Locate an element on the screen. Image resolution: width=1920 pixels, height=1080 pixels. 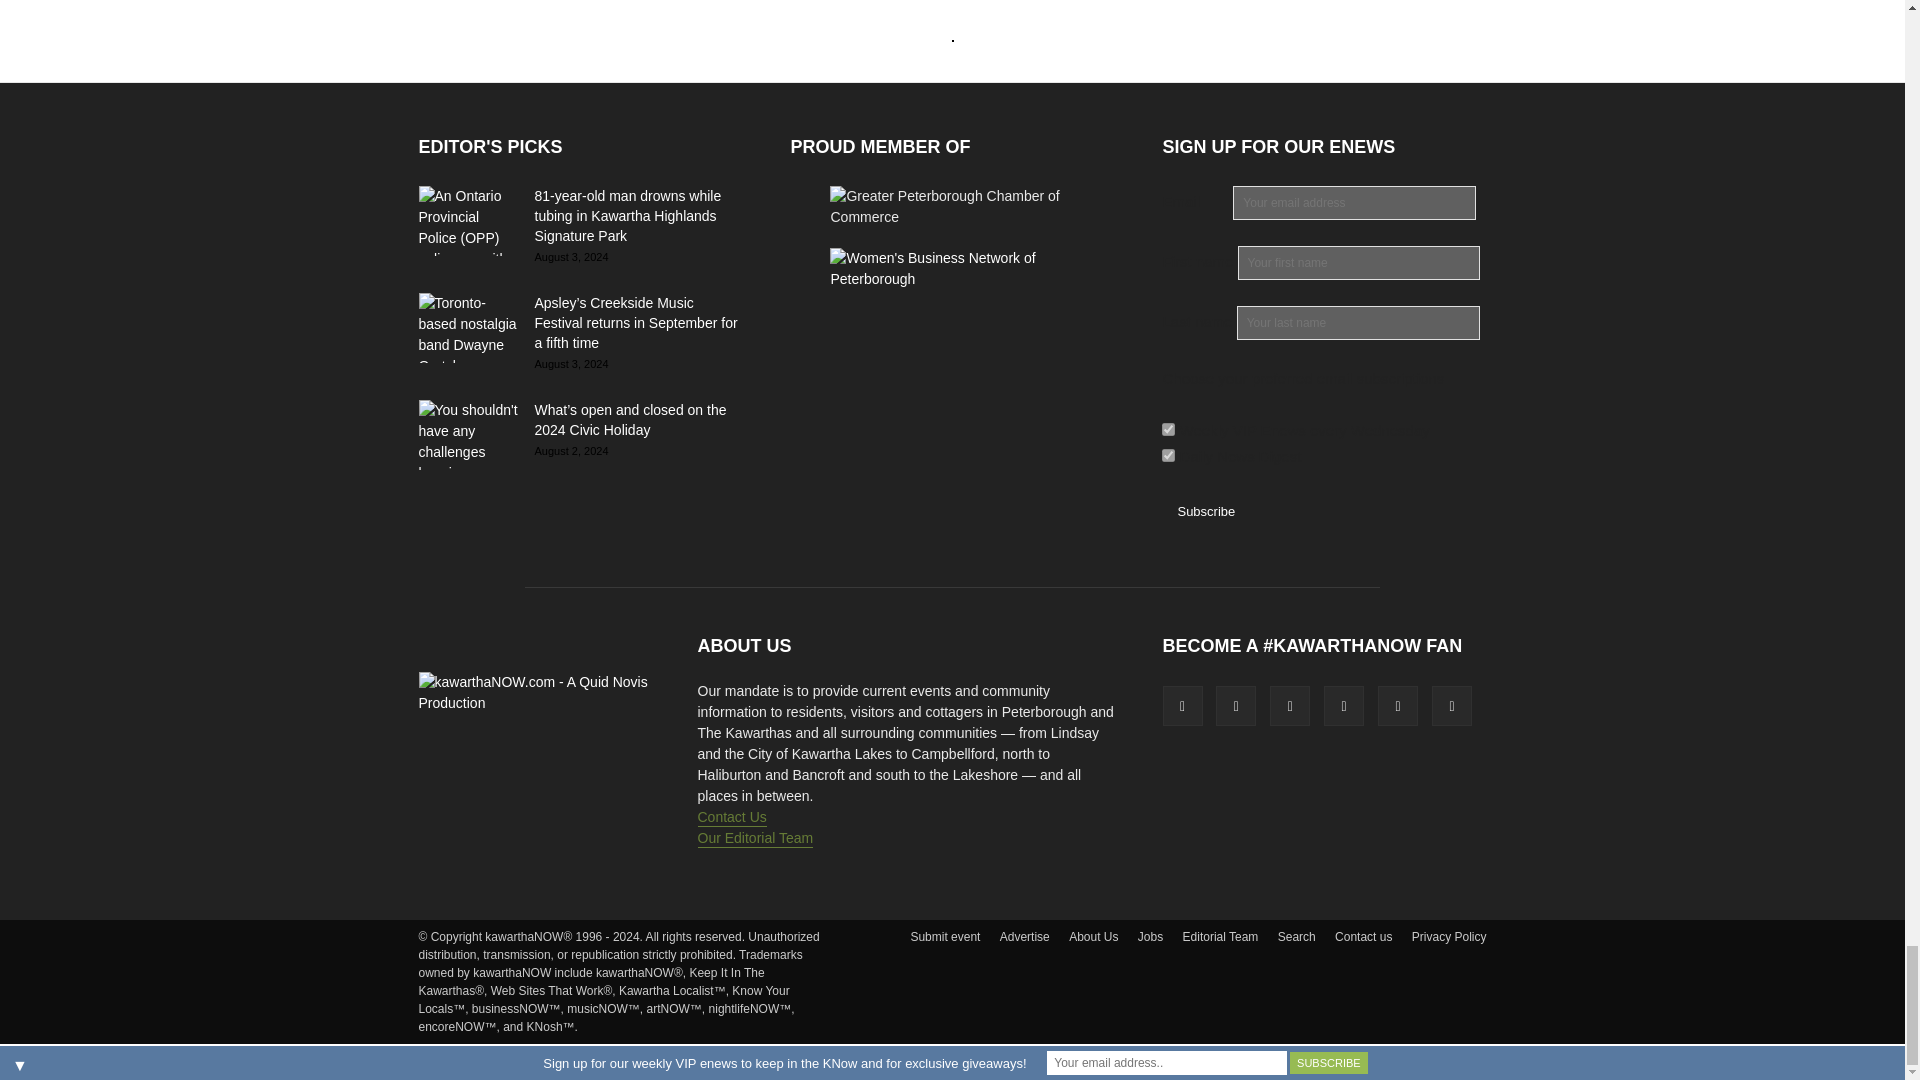
Subscribe is located at coordinates (1205, 511).